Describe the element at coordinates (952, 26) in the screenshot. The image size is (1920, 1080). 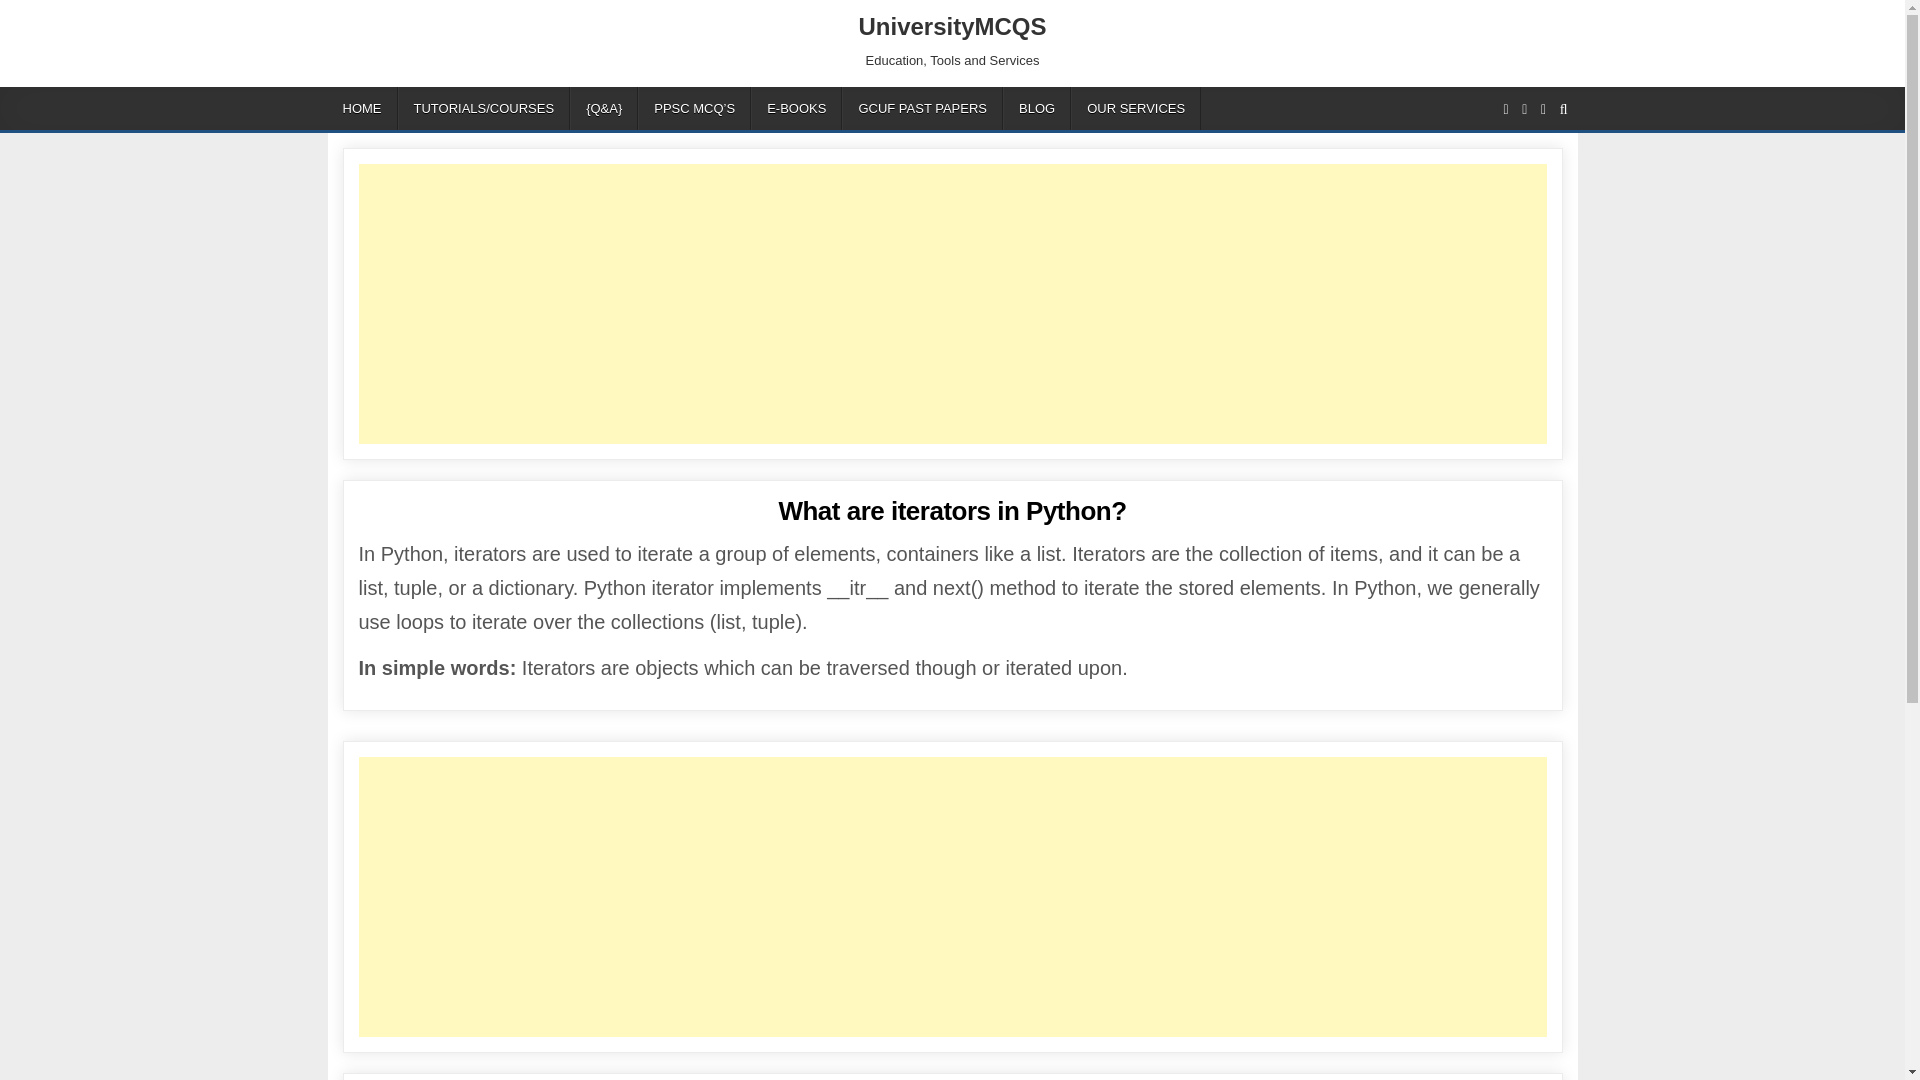
I see `UniversityMCQS` at that location.